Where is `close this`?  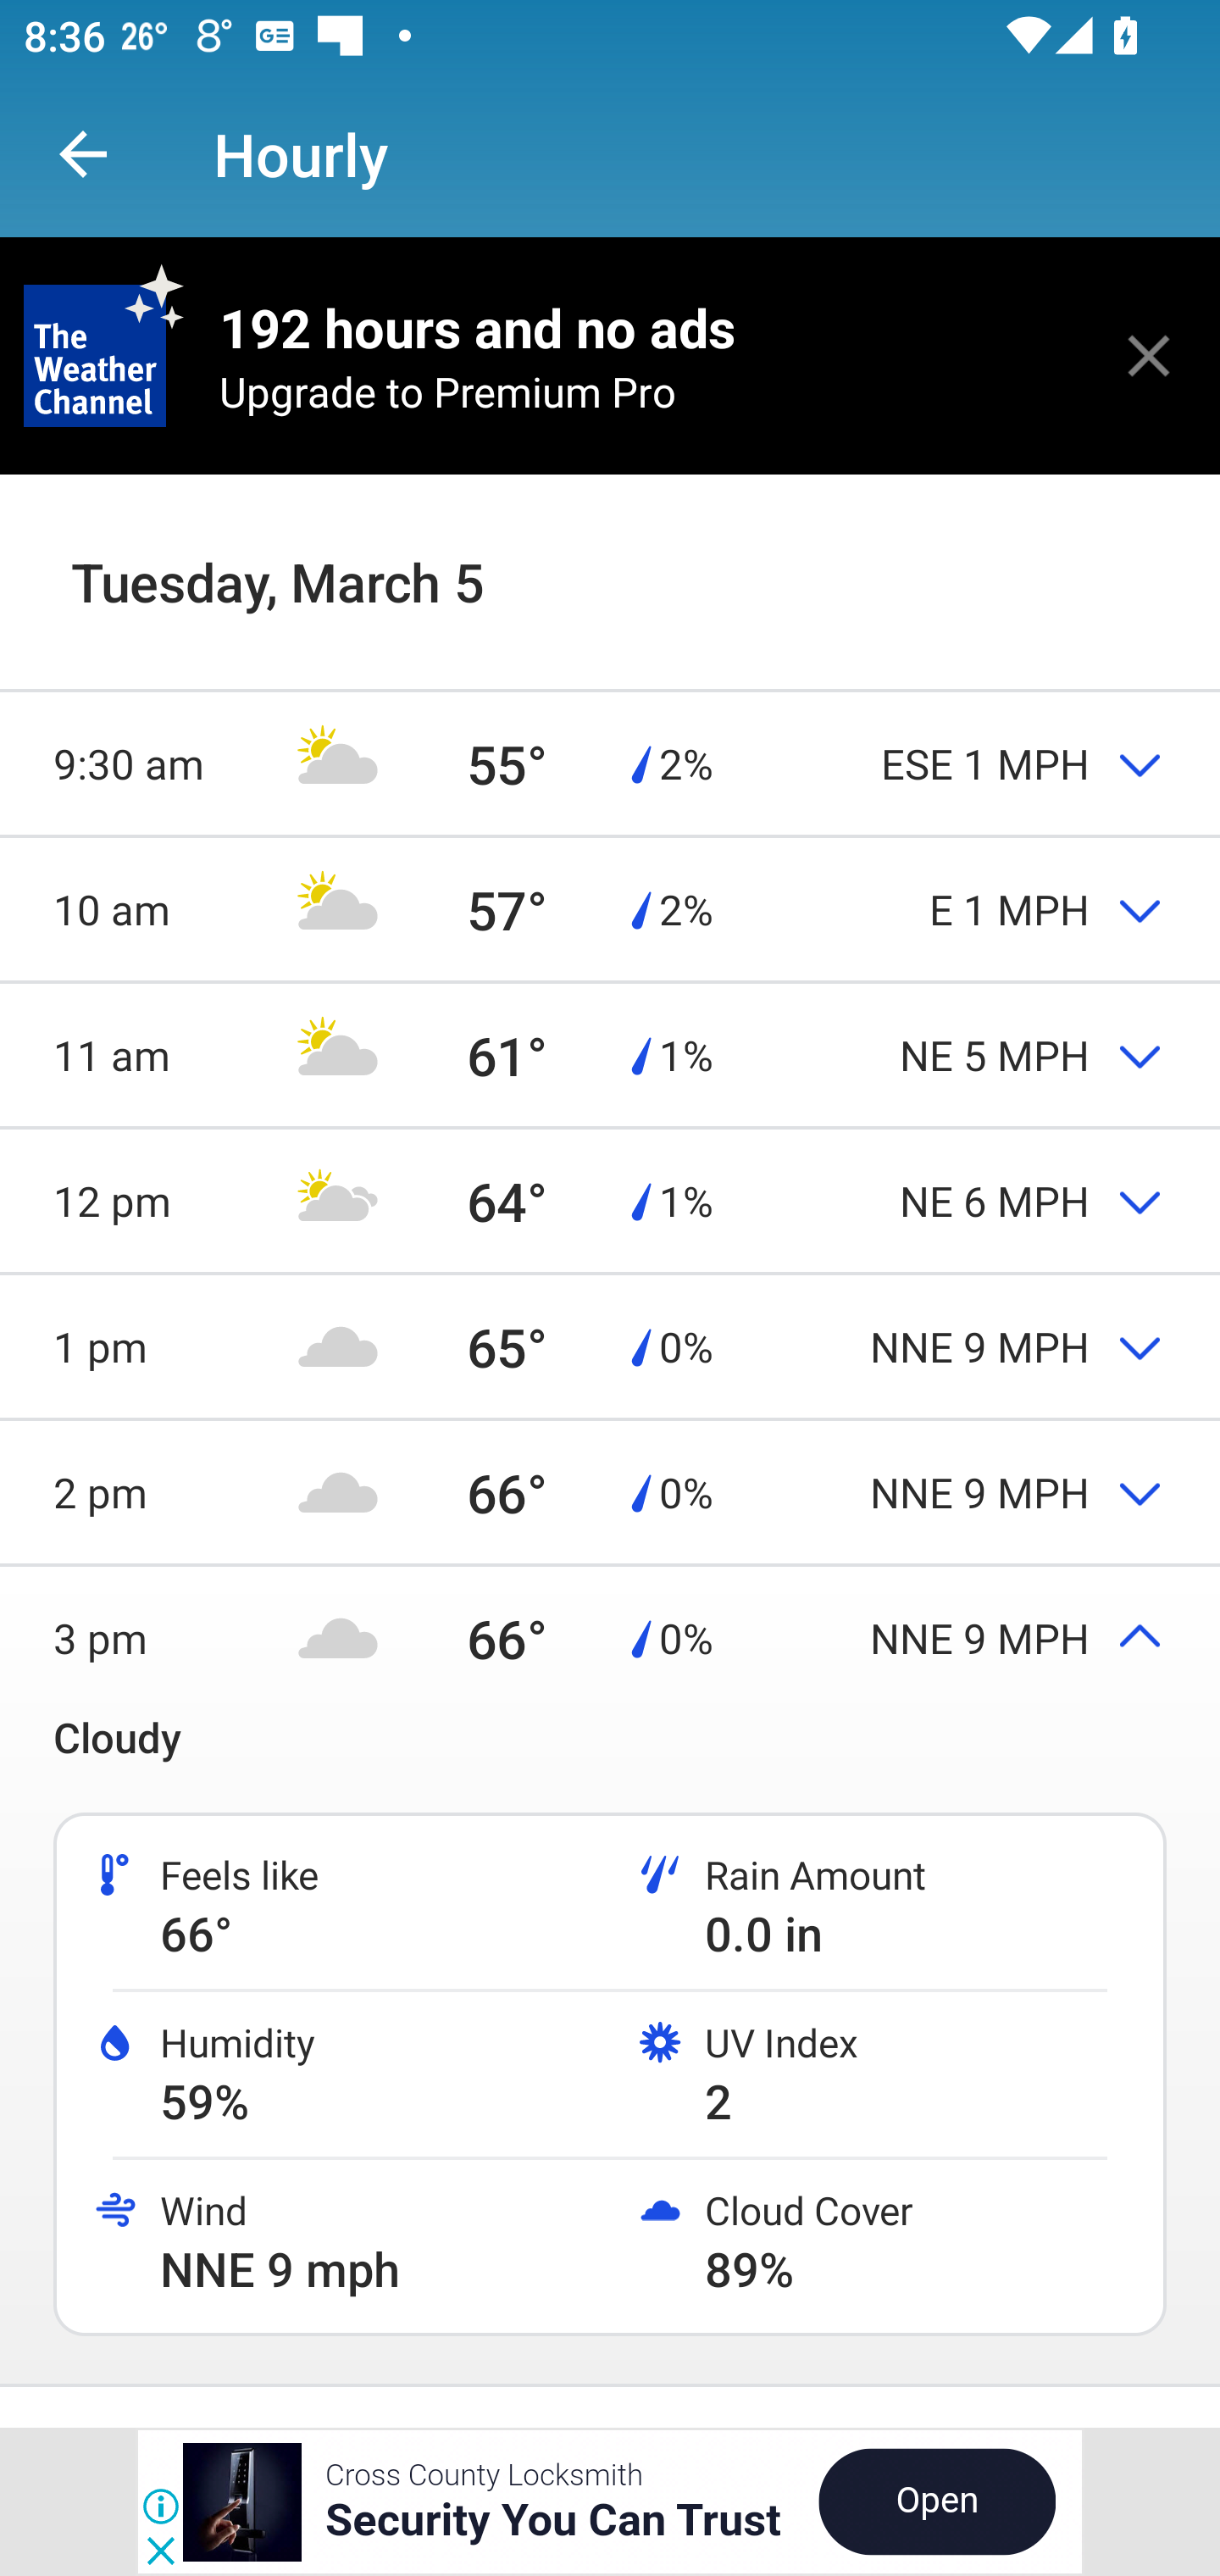
close this is located at coordinates (1149, 355).